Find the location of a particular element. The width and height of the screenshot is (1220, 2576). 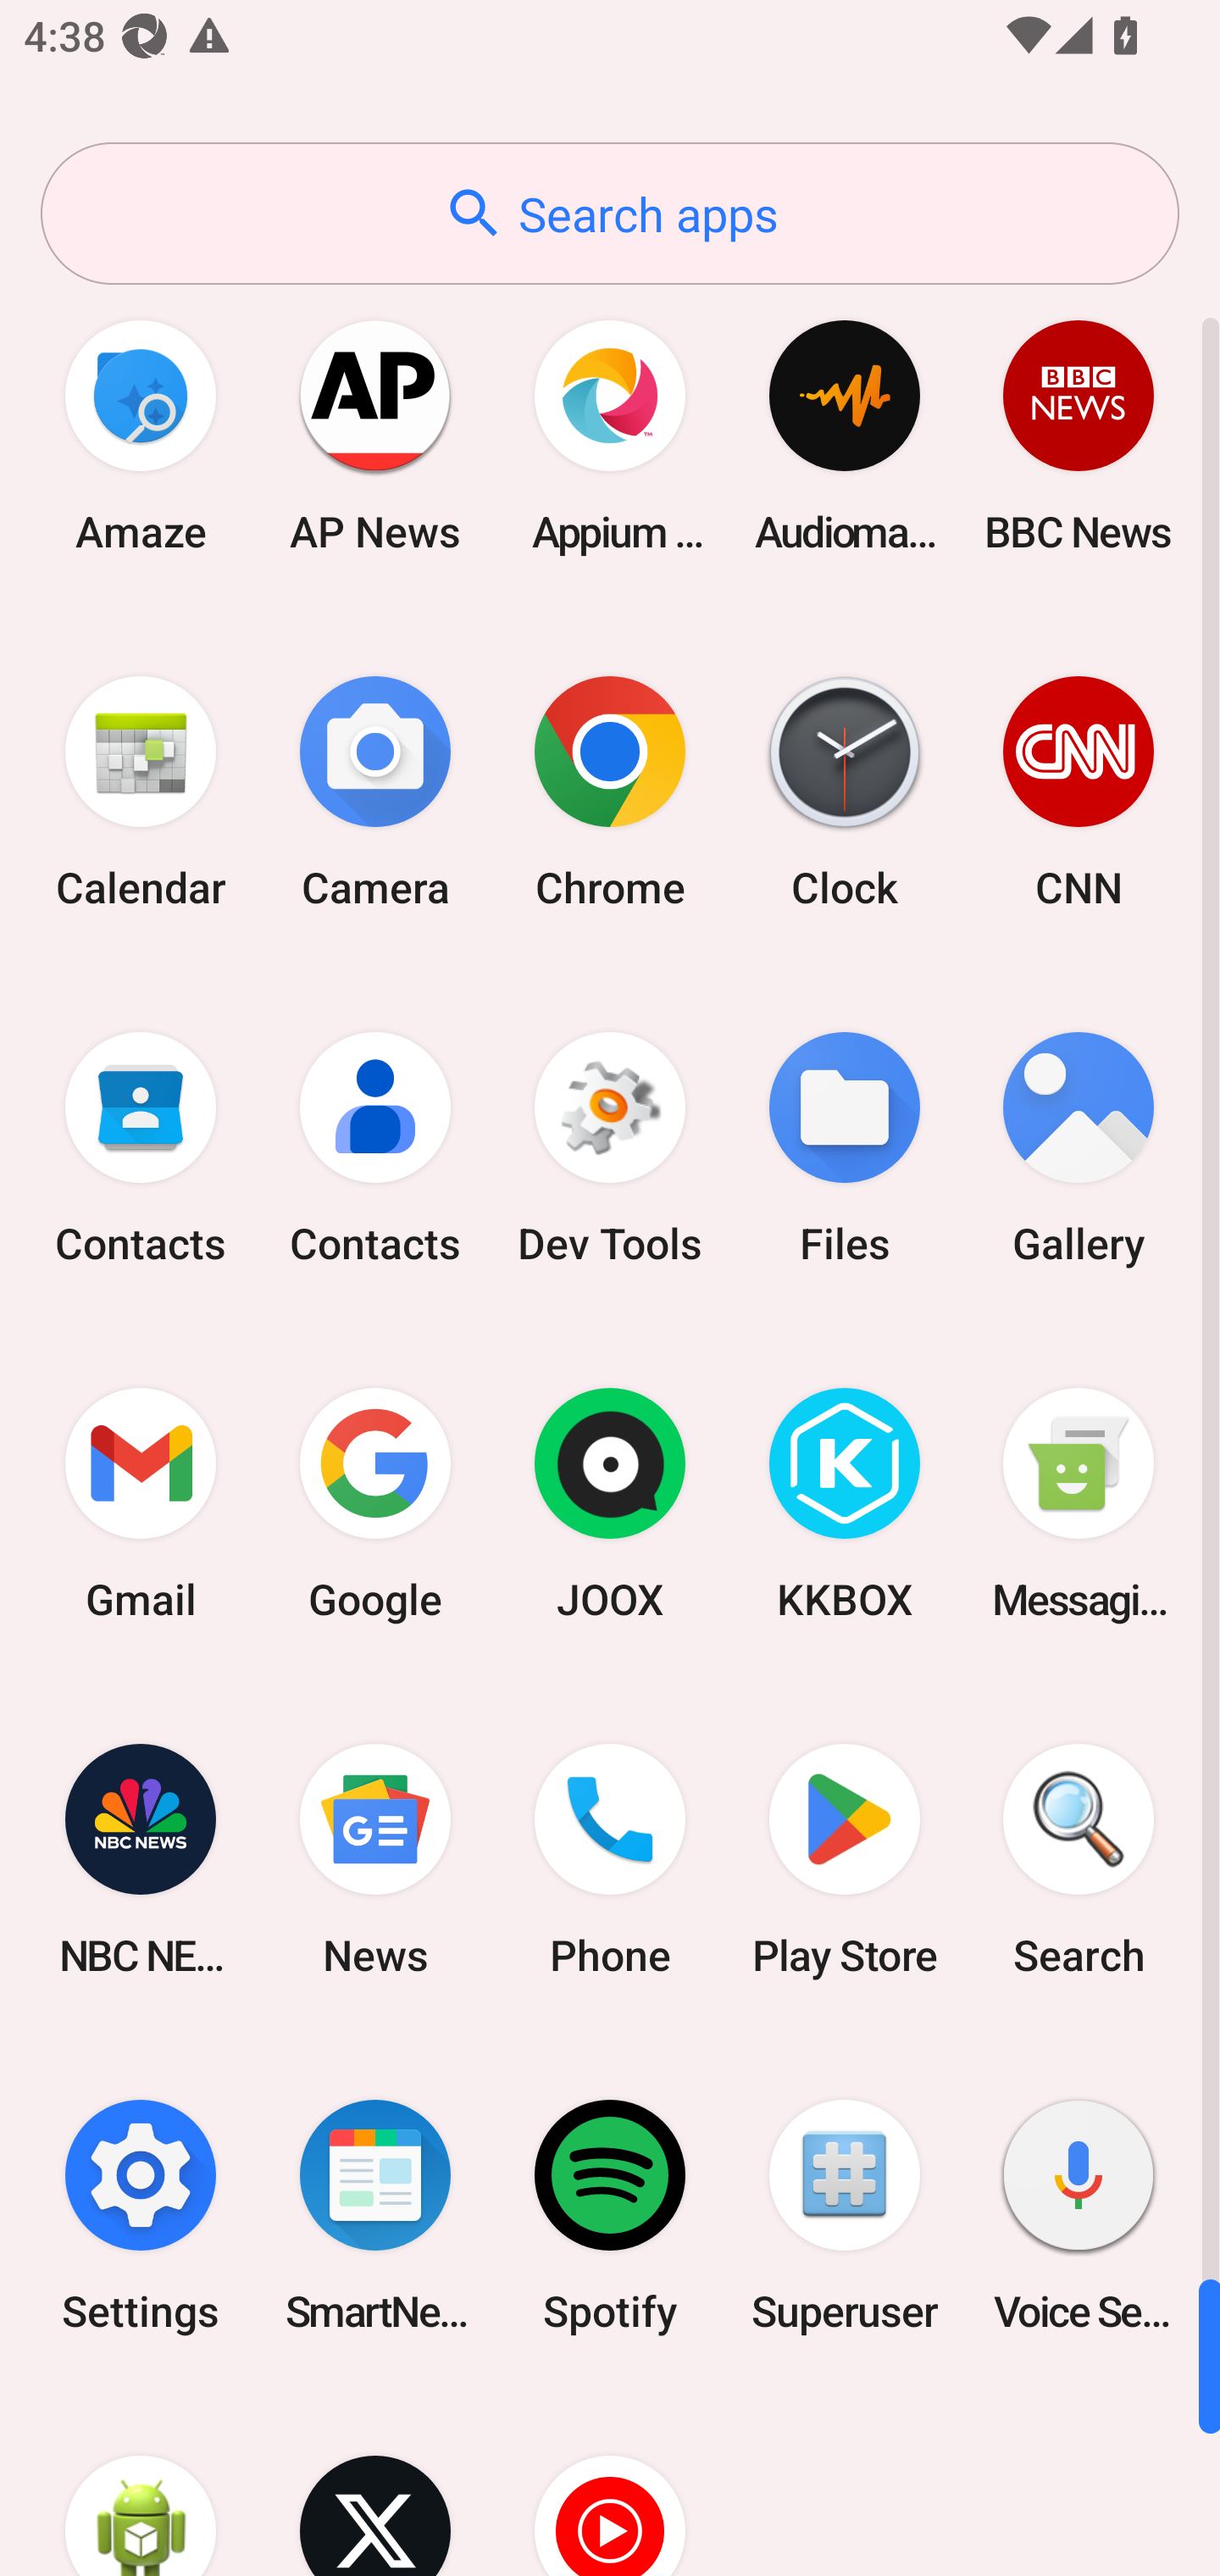

Audio­mack is located at coordinates (844, 436).